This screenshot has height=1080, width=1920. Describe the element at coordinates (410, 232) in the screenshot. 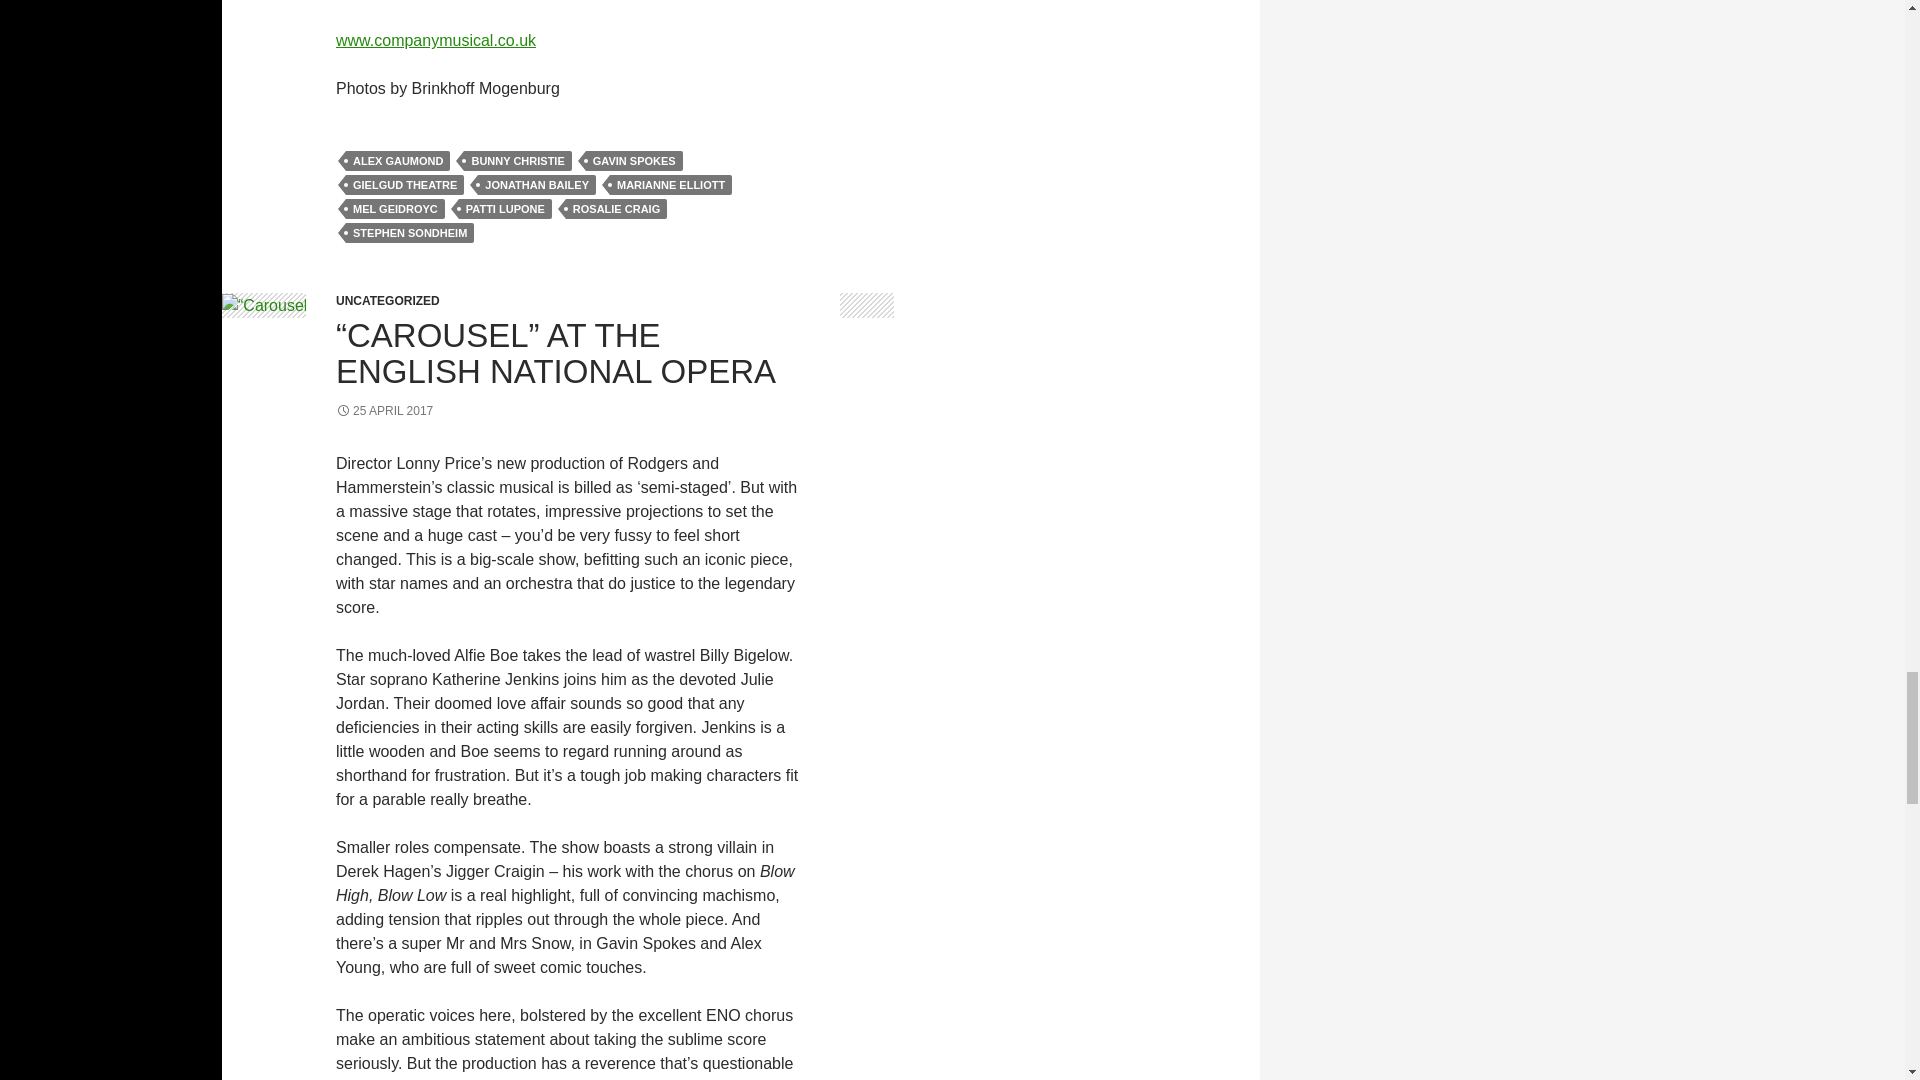

I see `STEPHEN SONDHEIM` at that location.